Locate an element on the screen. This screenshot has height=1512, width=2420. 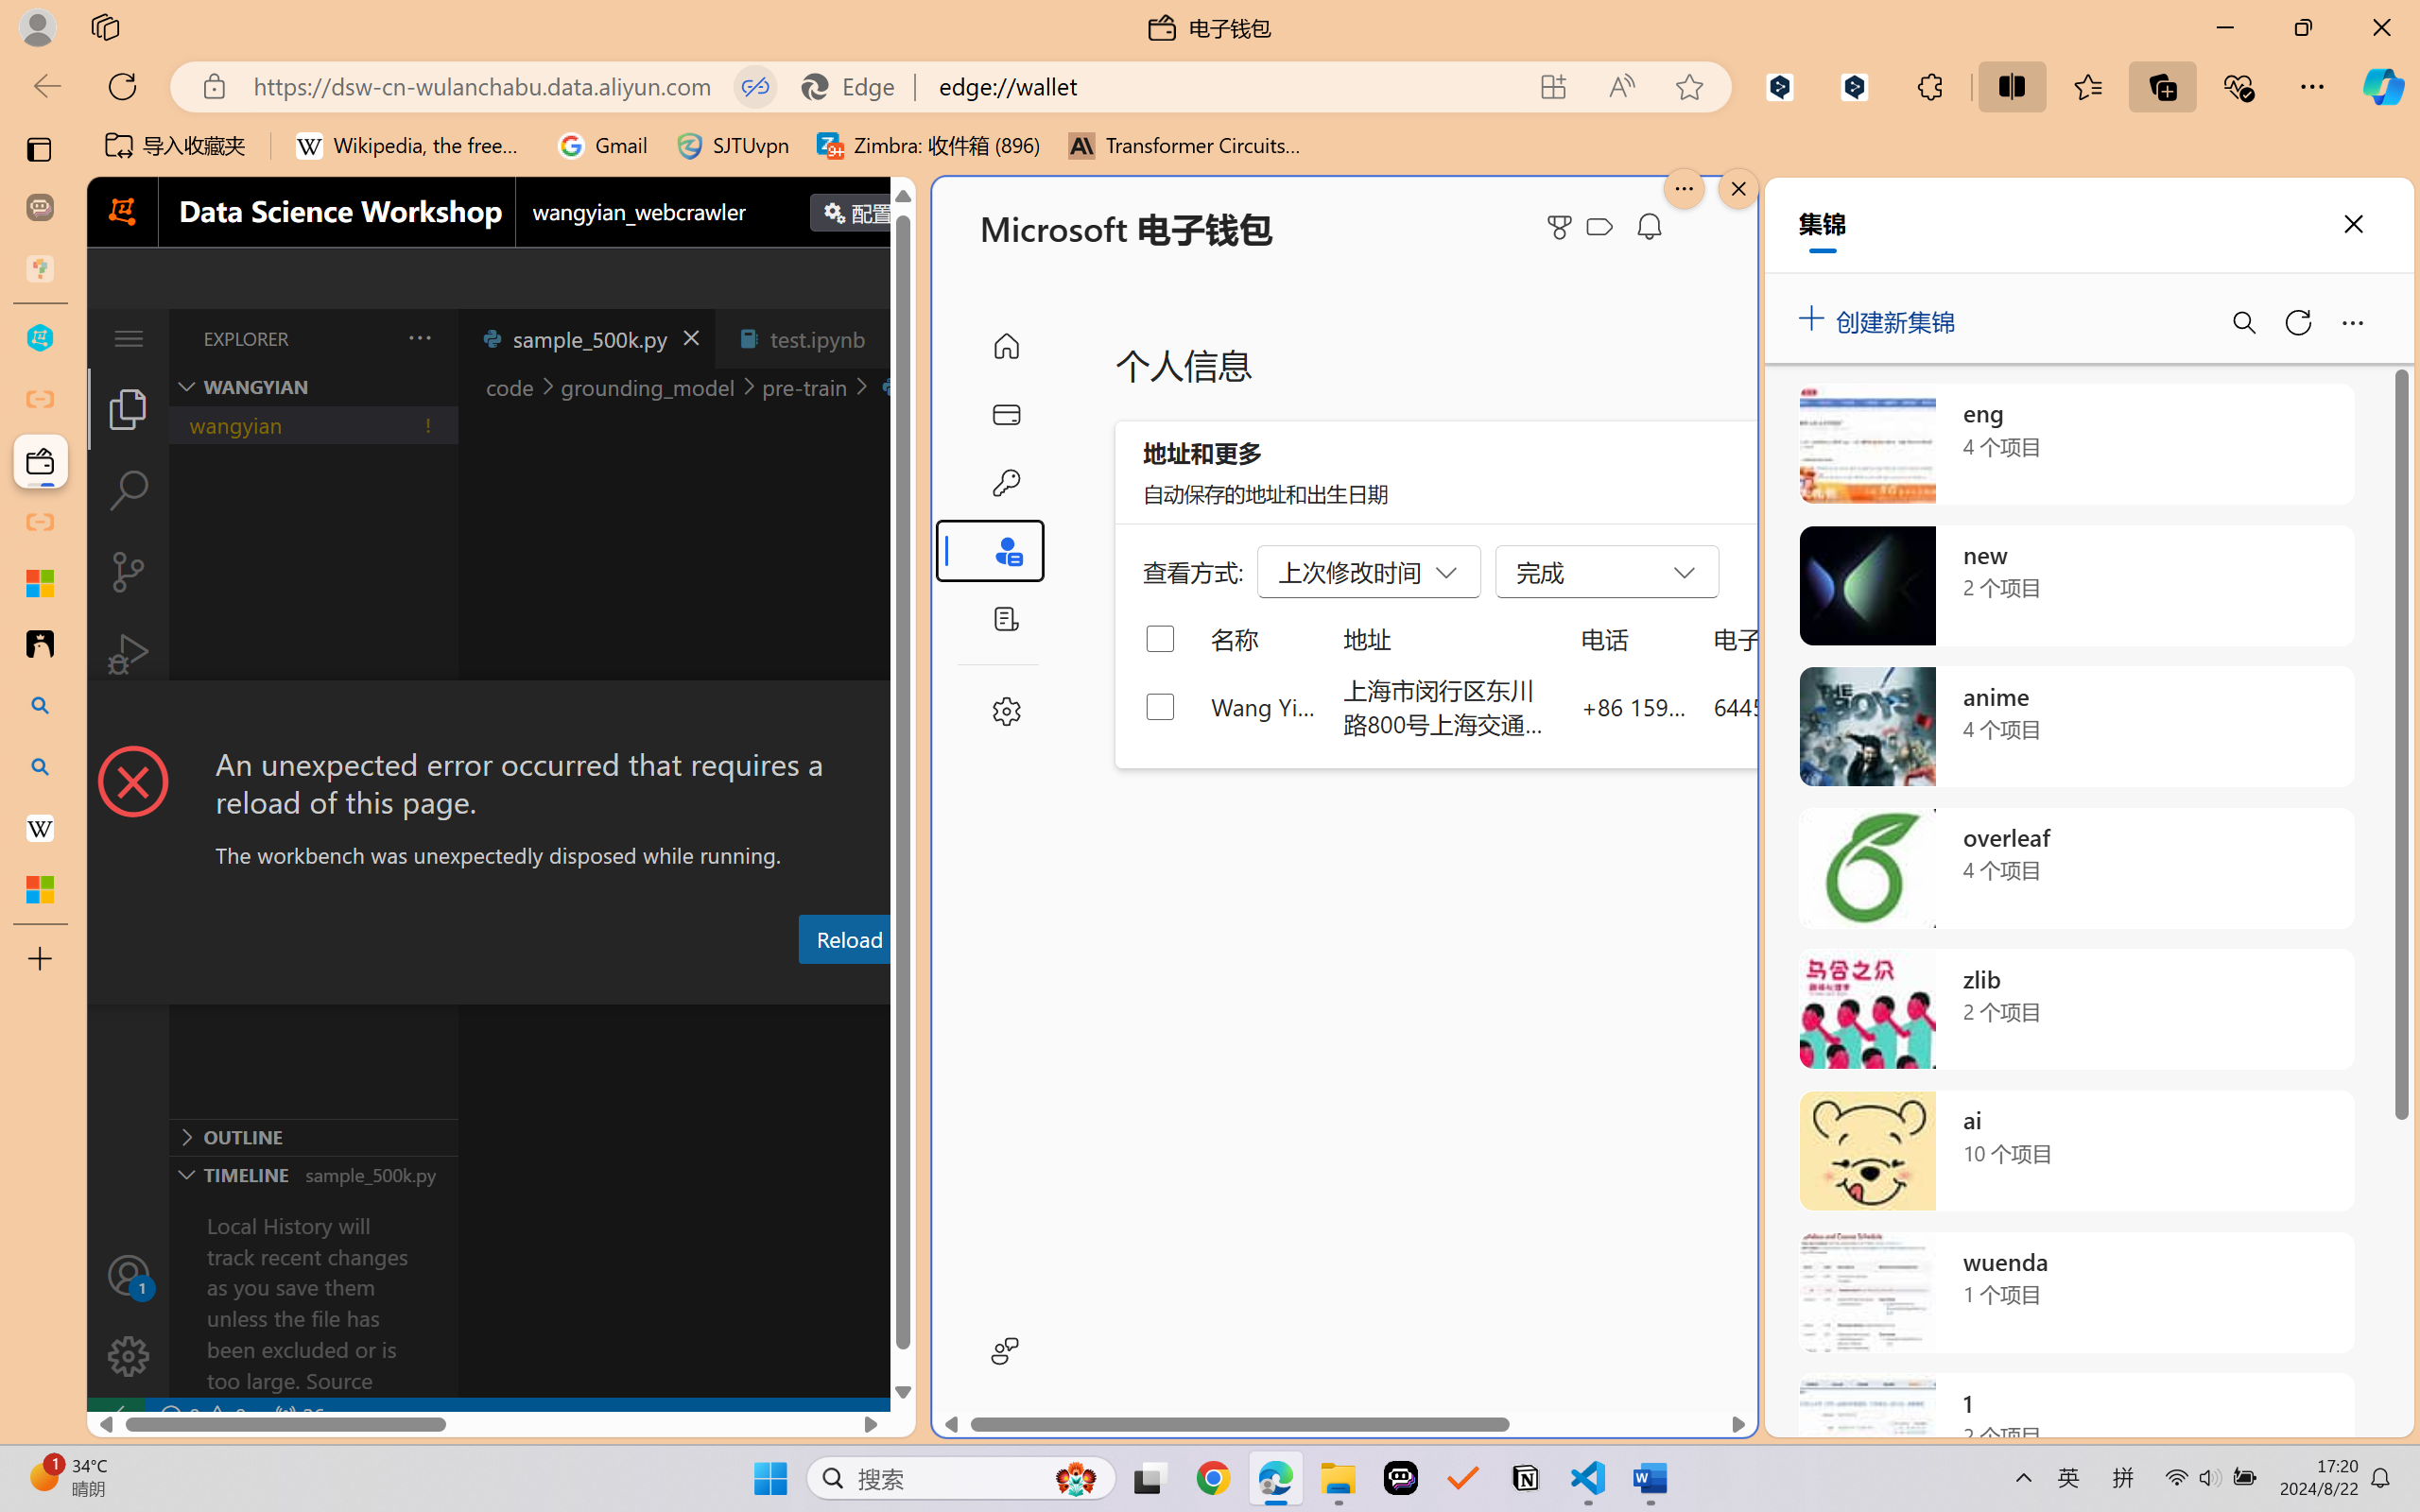
Wang Yian is located at coordinates (1265, 706).